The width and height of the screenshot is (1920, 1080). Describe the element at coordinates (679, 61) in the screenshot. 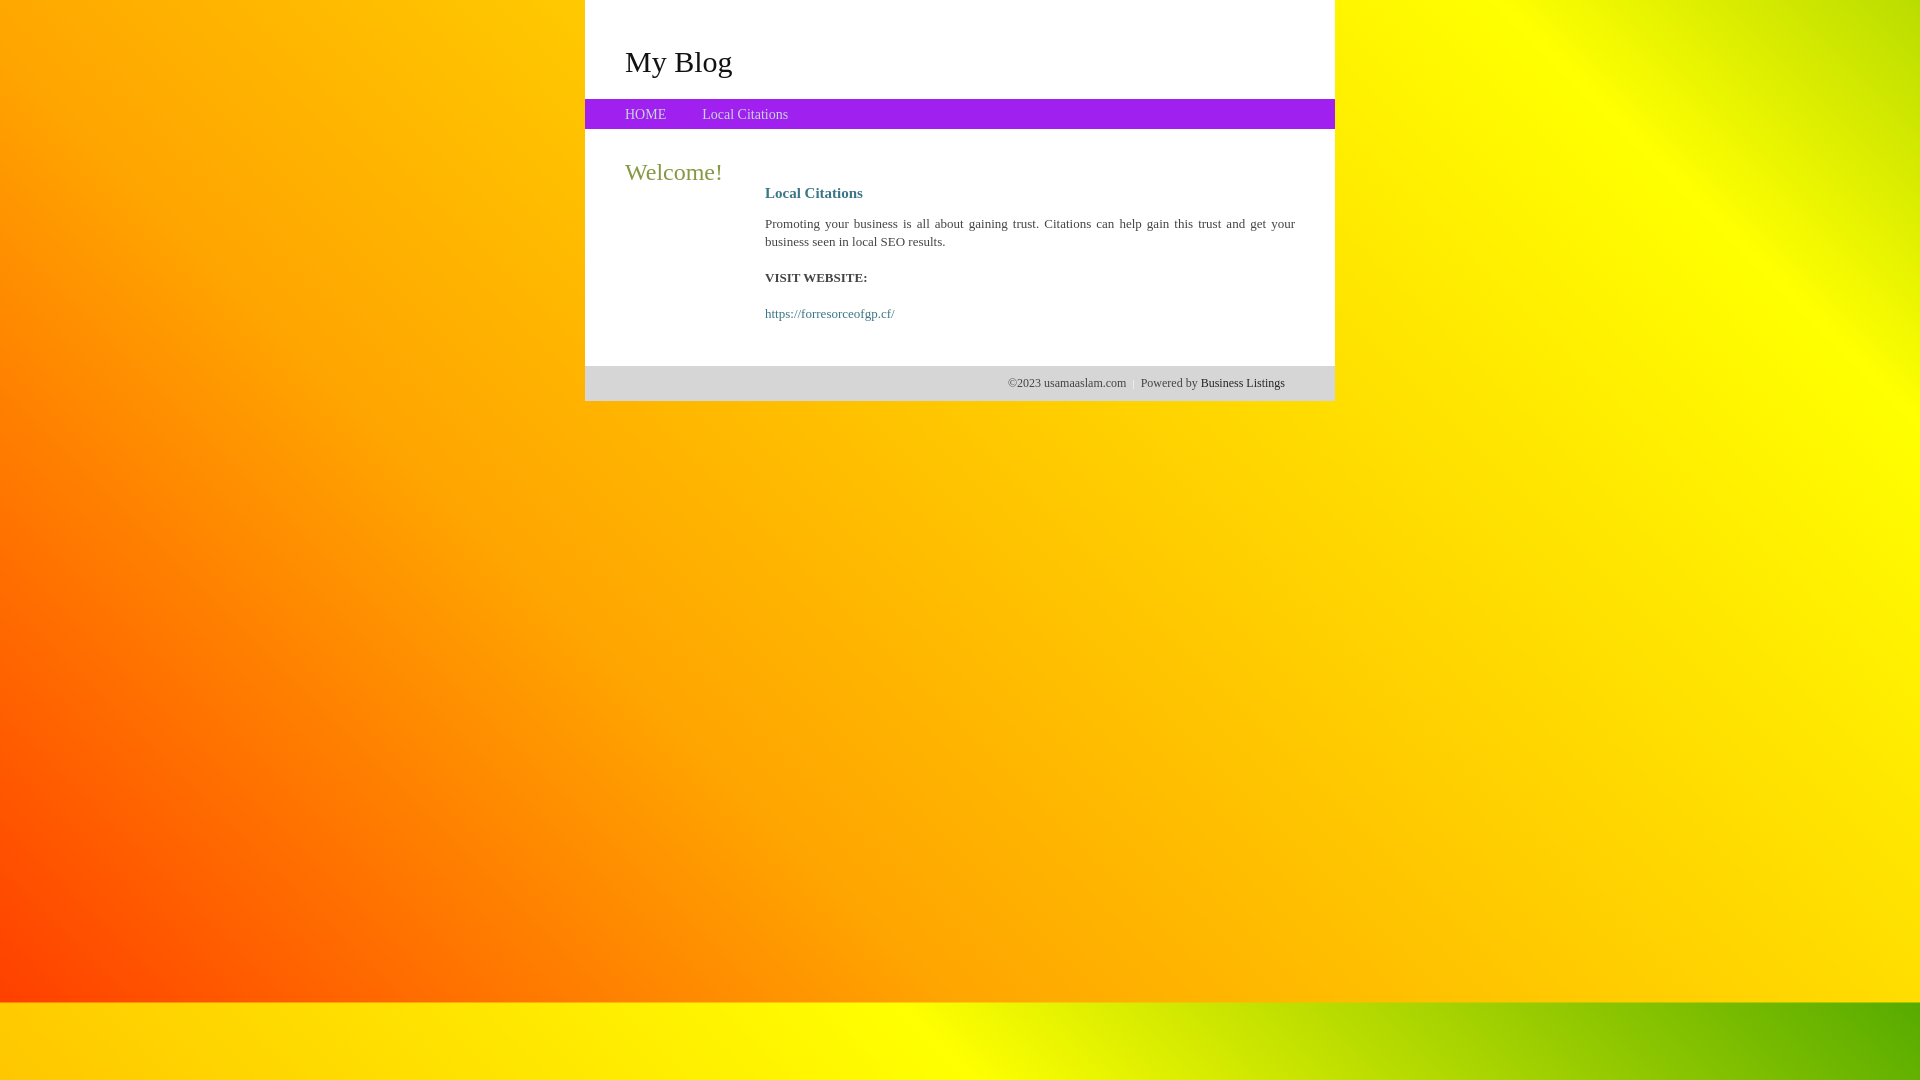

I see `My Blog` at that location.